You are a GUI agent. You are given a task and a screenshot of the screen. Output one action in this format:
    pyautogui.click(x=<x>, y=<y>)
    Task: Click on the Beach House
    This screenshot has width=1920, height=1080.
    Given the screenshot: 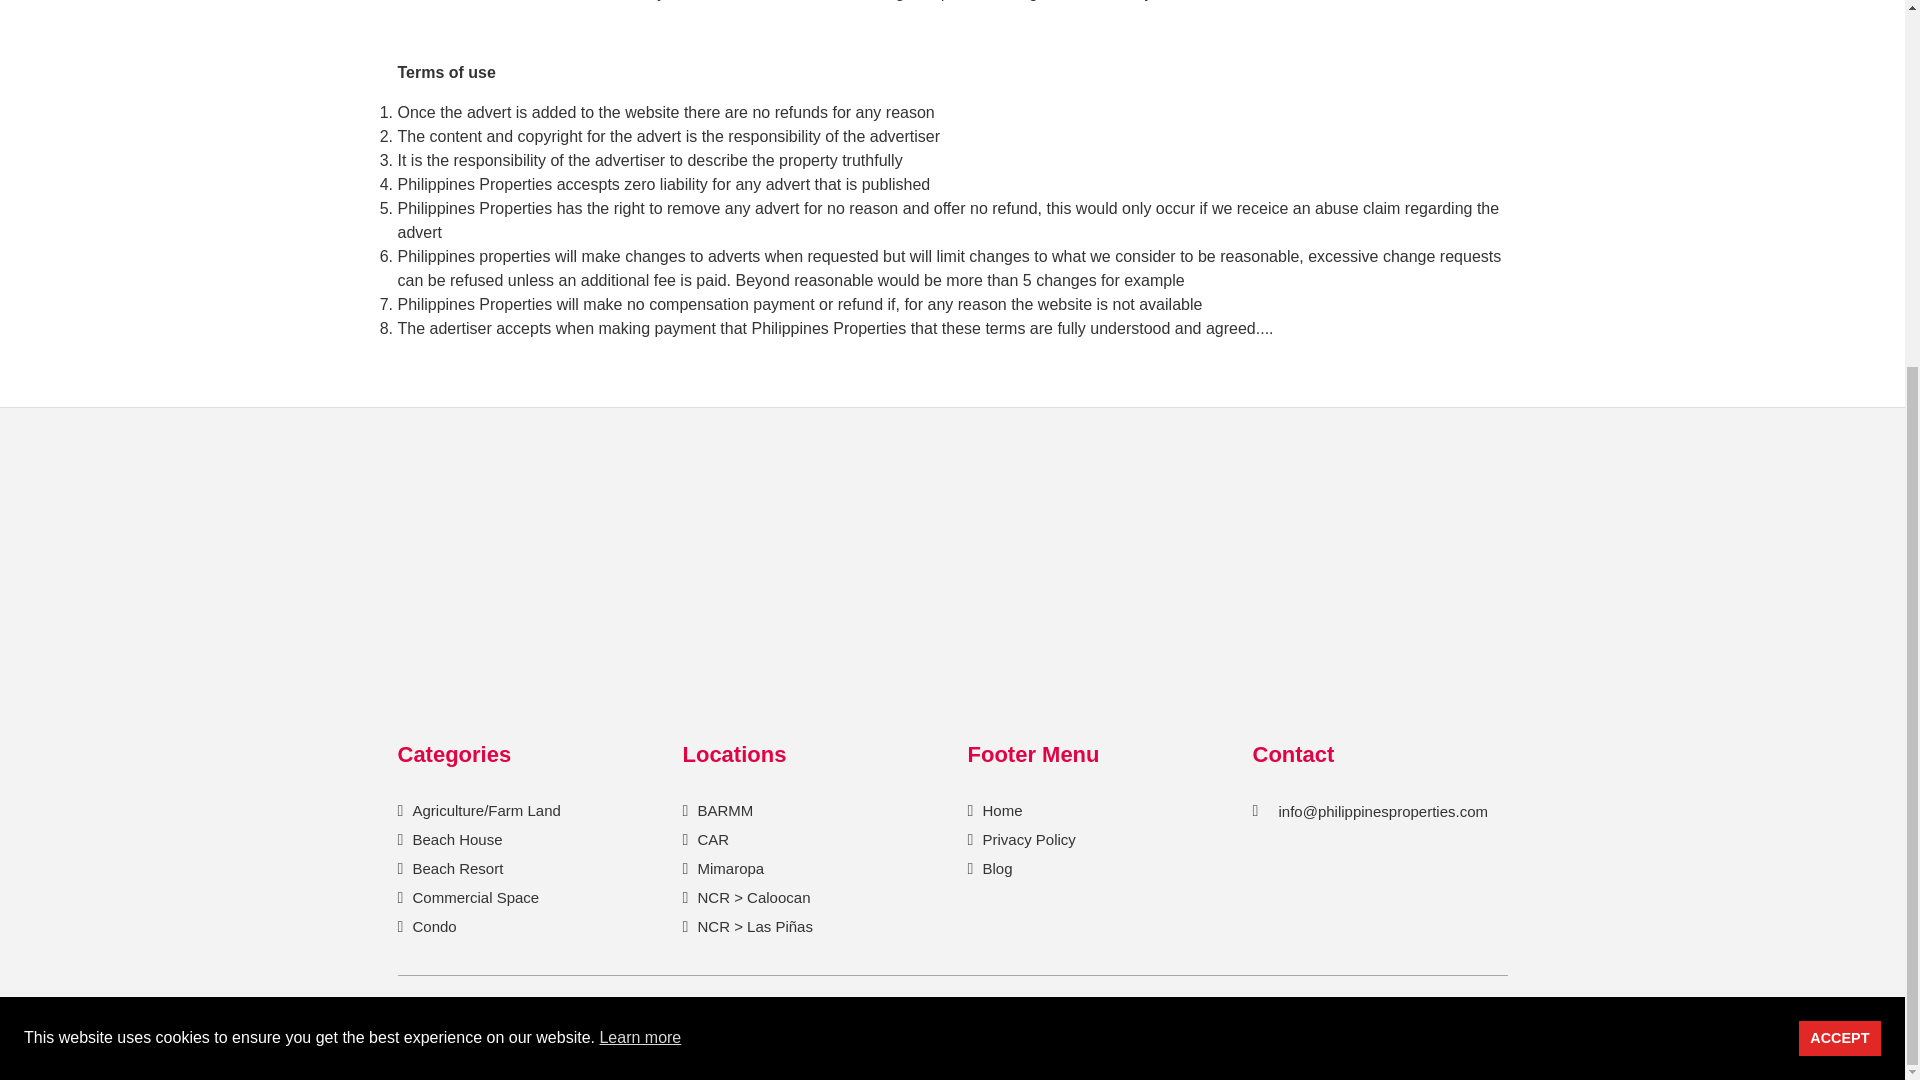 What is the action you would take?
    pyautogui.click(x=455, y=838)
    